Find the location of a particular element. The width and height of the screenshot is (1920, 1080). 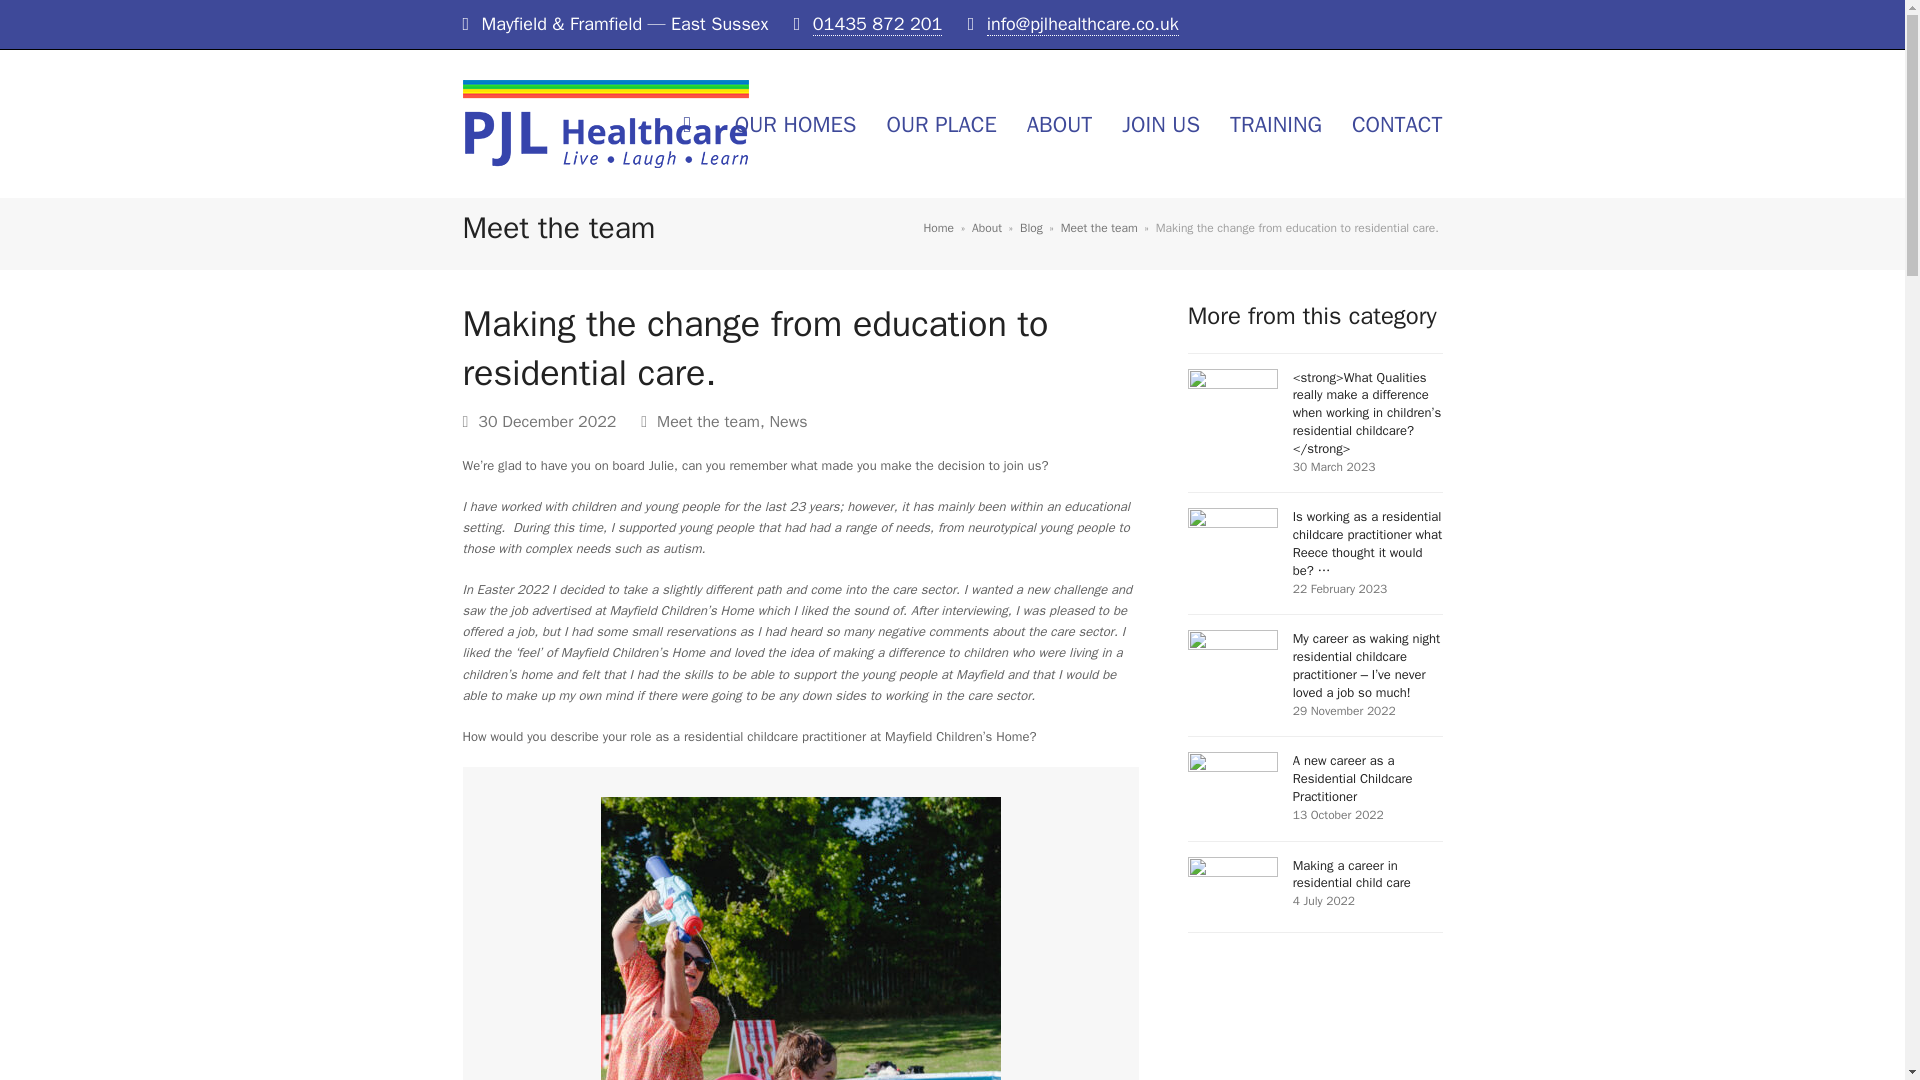

Meet the team is located at coordinates (1100, 228).